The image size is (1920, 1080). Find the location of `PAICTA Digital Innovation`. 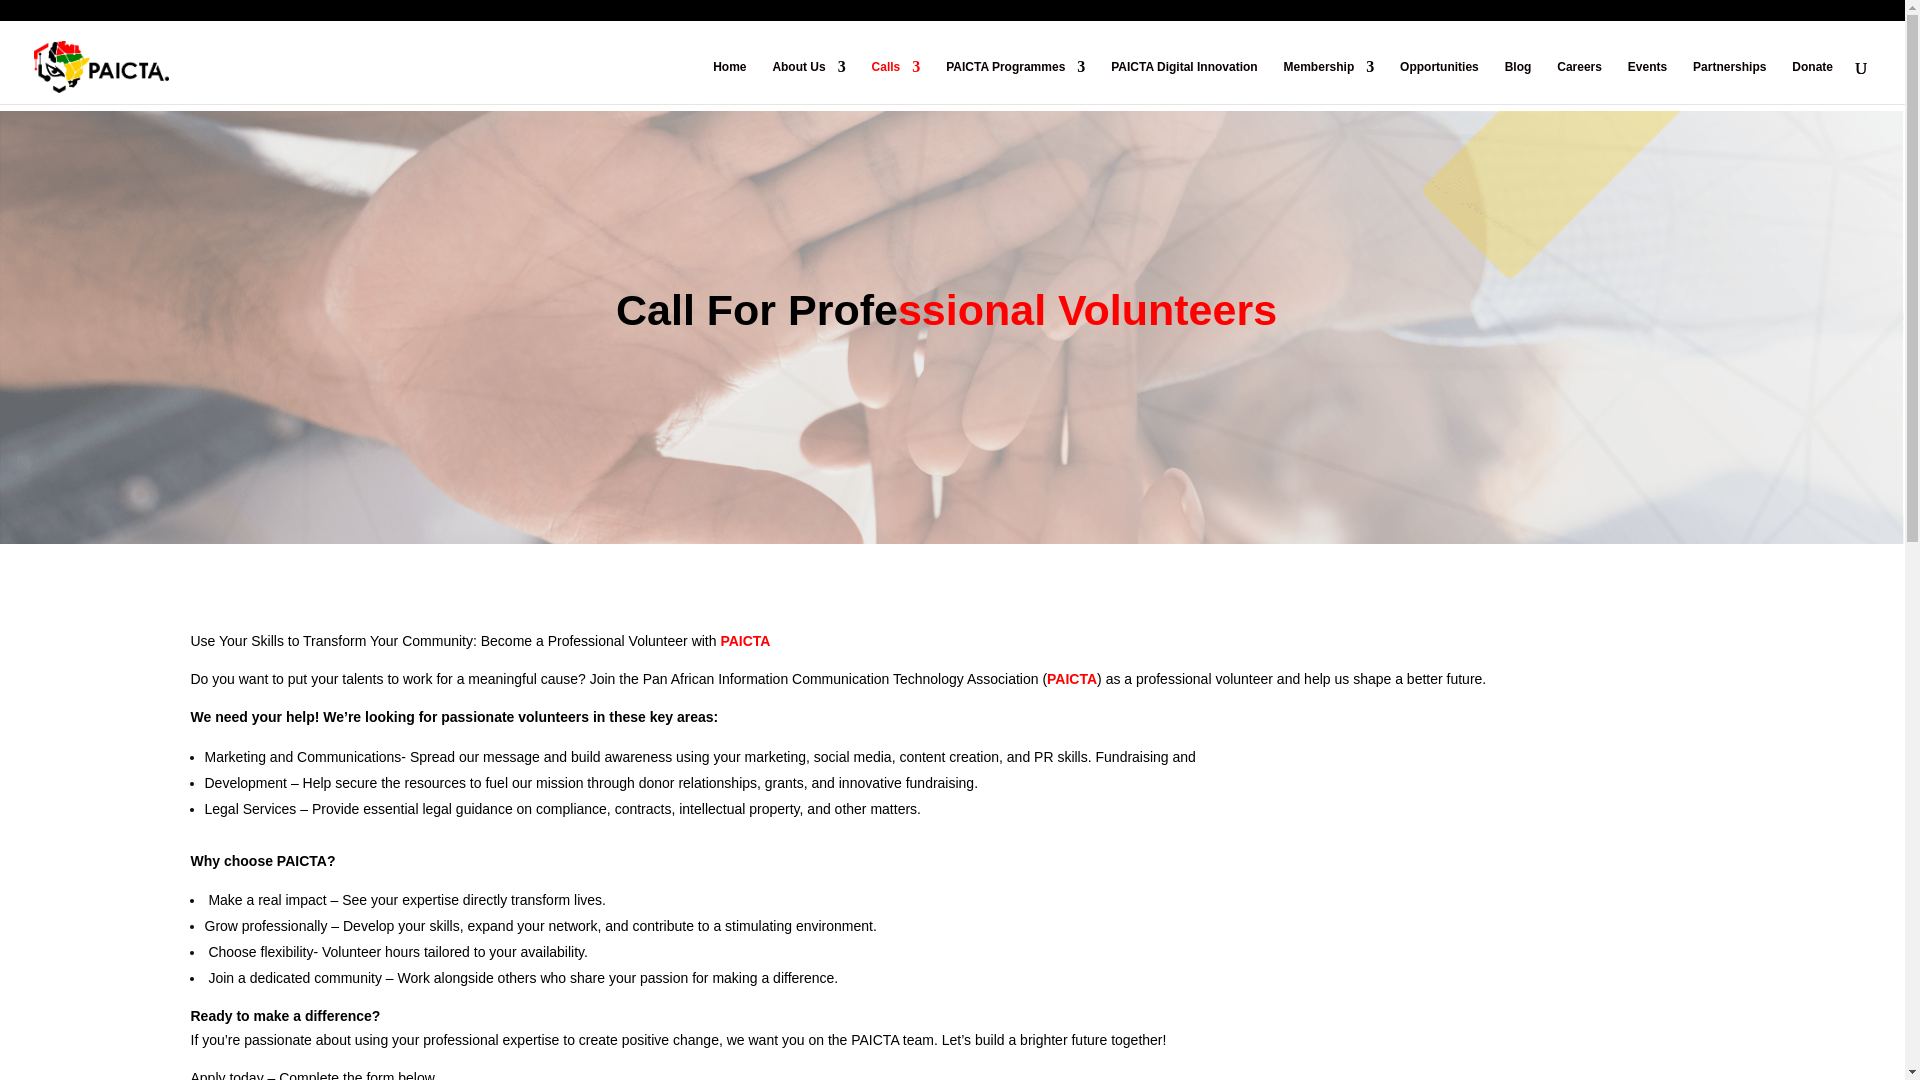

PAICTA Digital Innovation is located at coordinates (1184, 82).